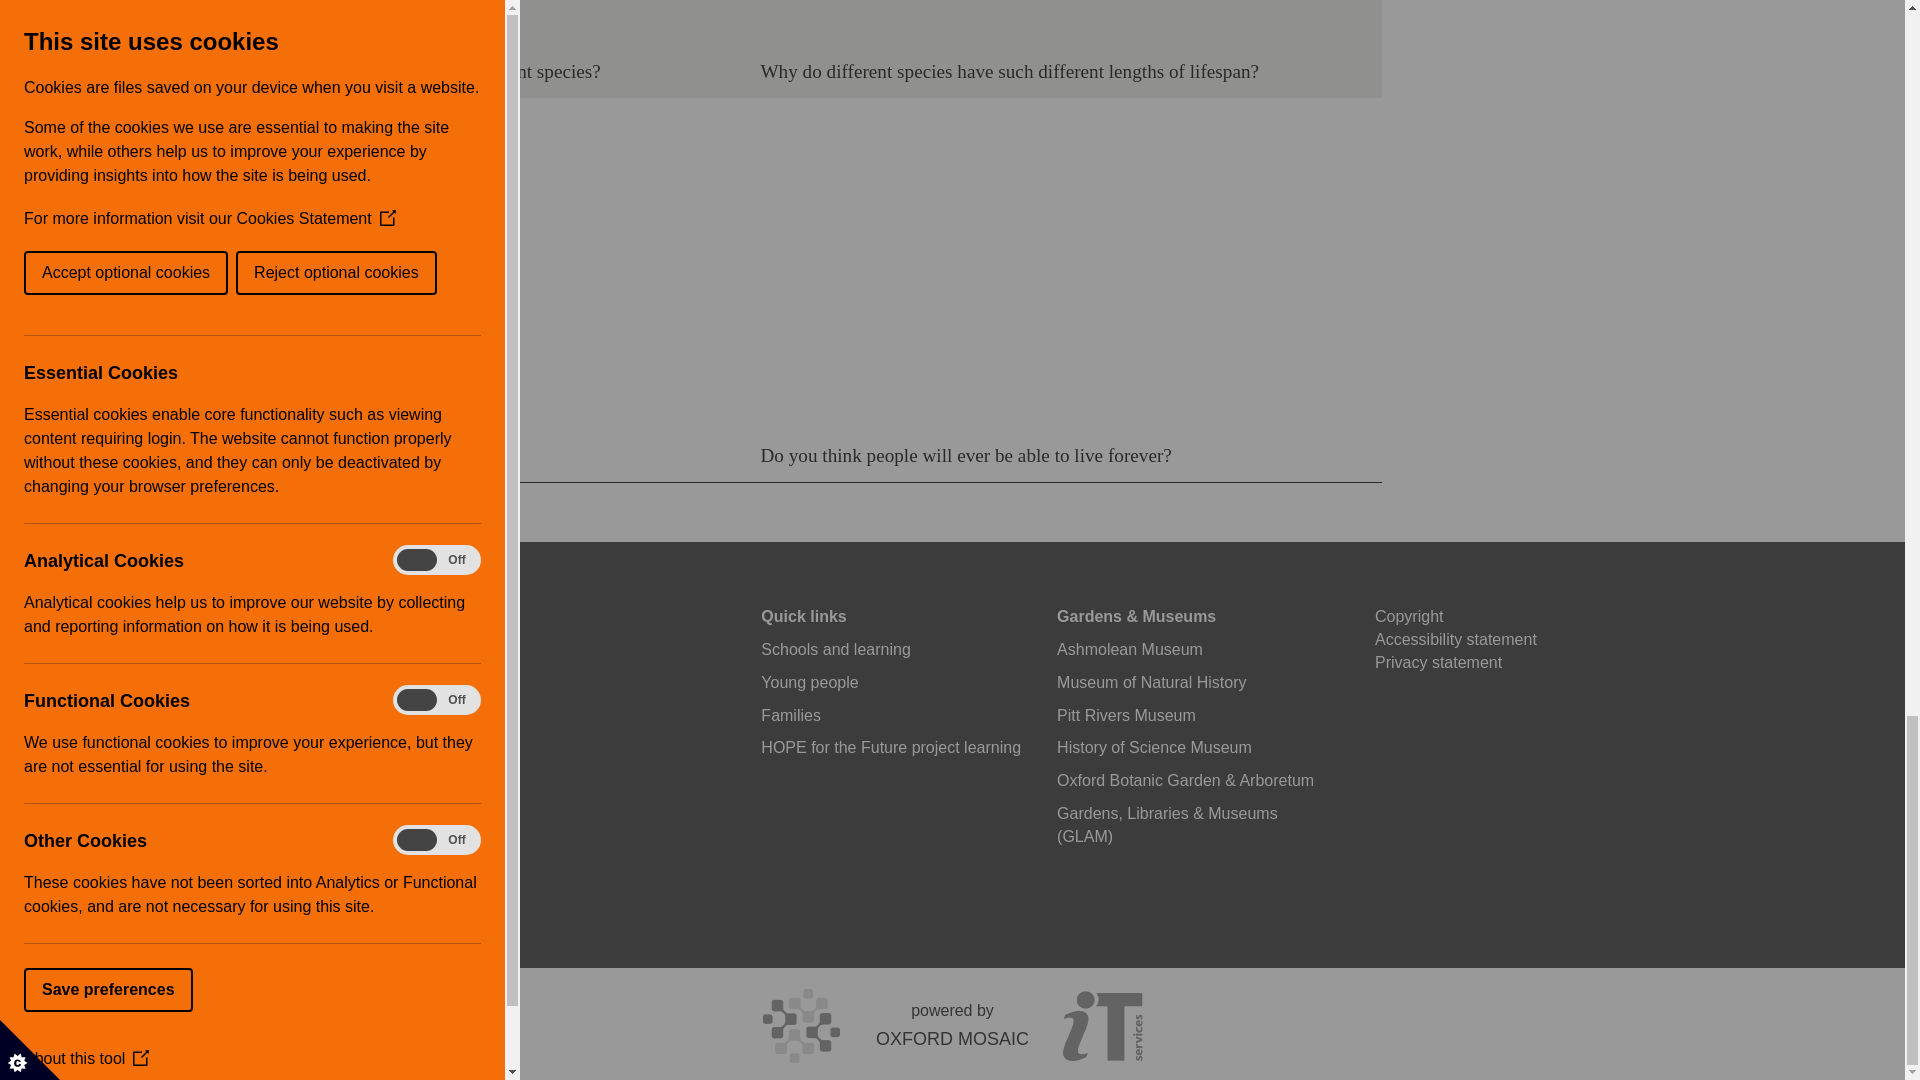 This screenshot has width=1920, height=1080. I want to click on YouTube video player, so click(1040, 20).